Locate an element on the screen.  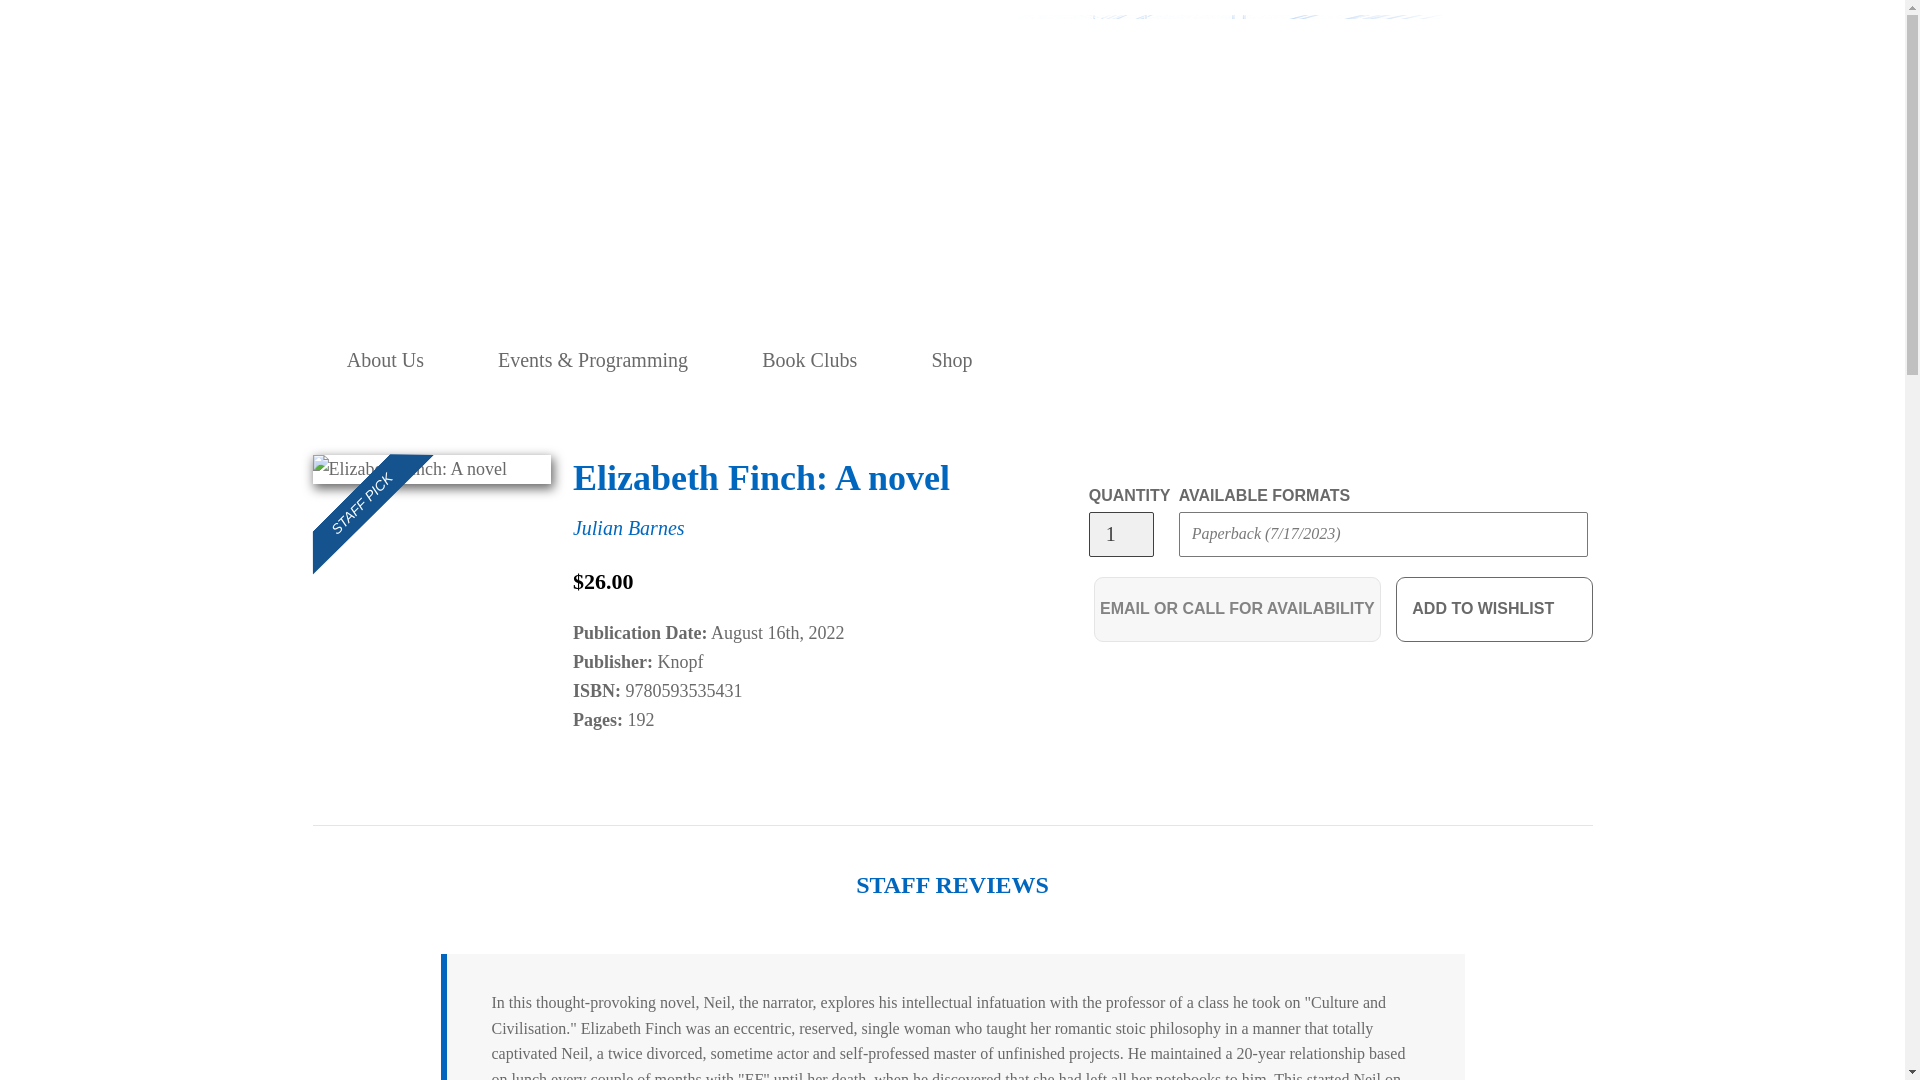
Log in is located at coordinates (1348, 360).